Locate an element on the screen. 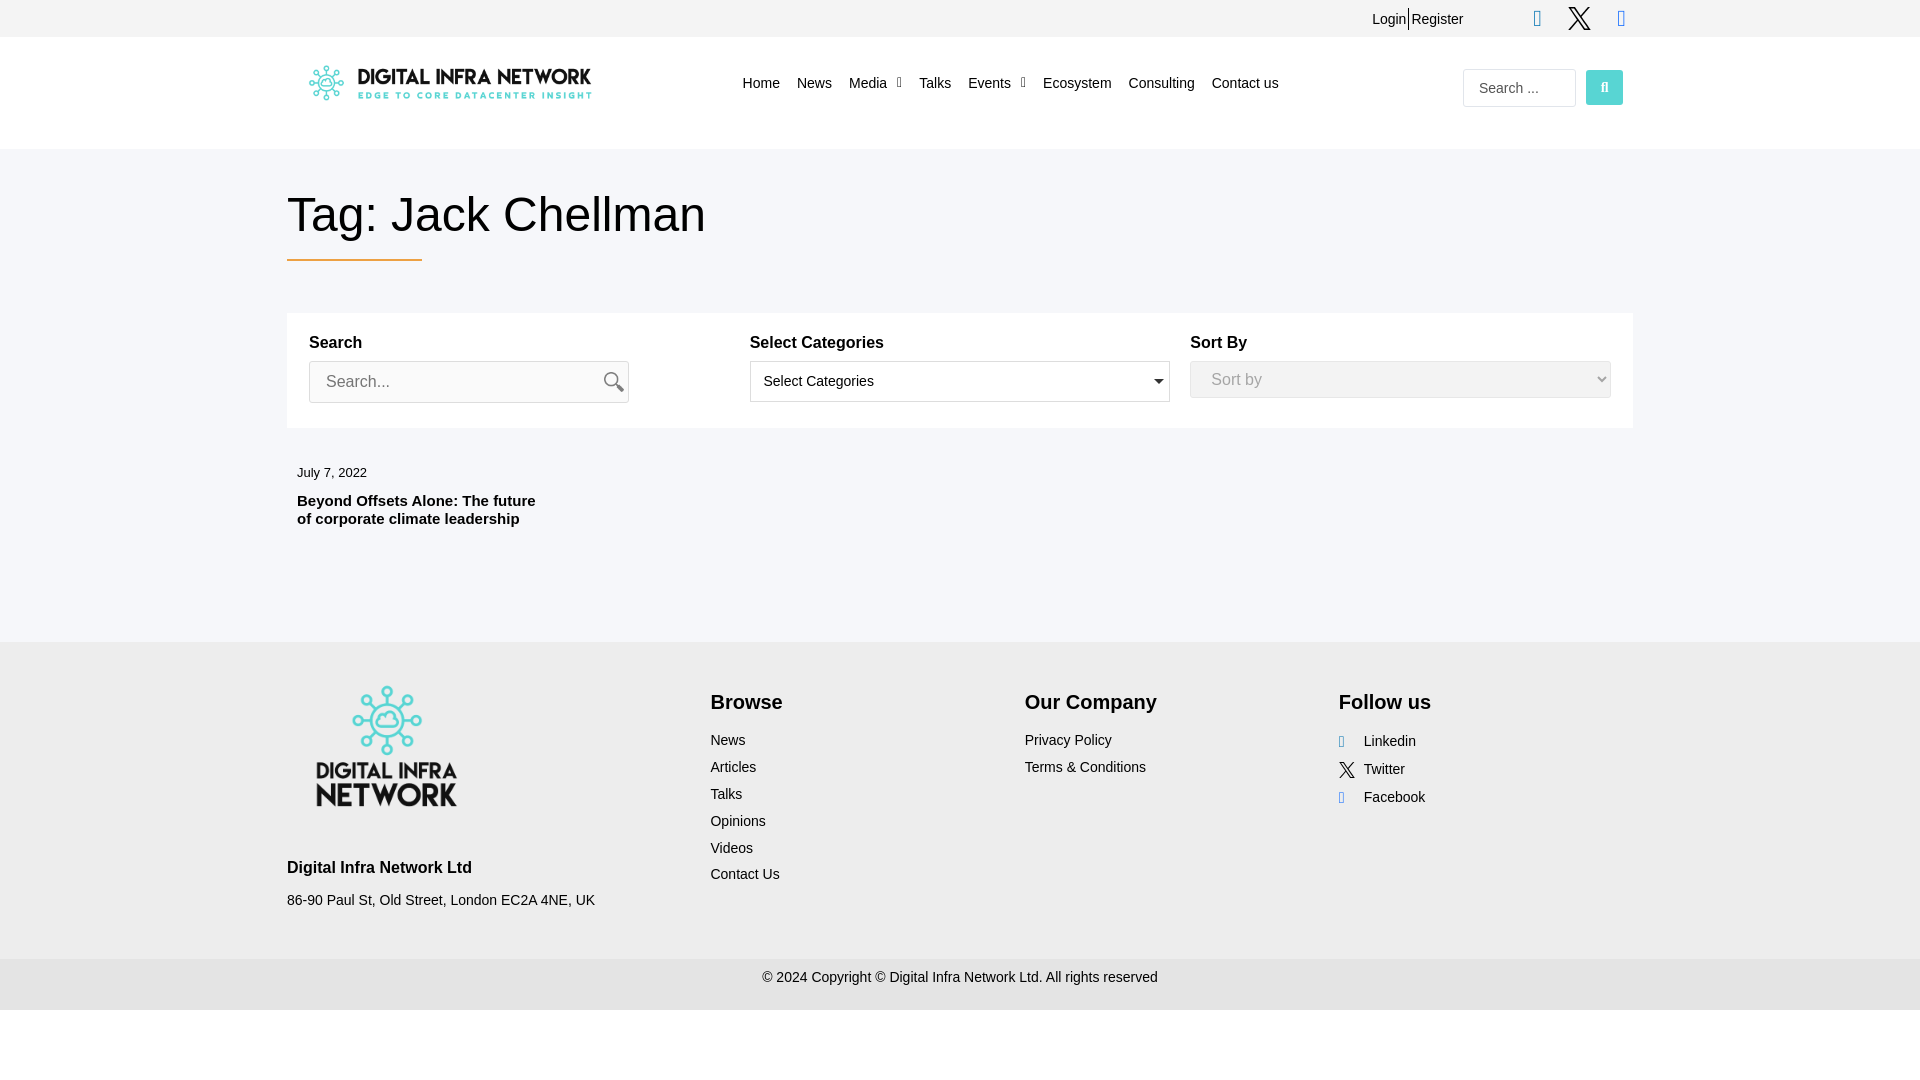  Contact us is located at coordinates (1244, 82).